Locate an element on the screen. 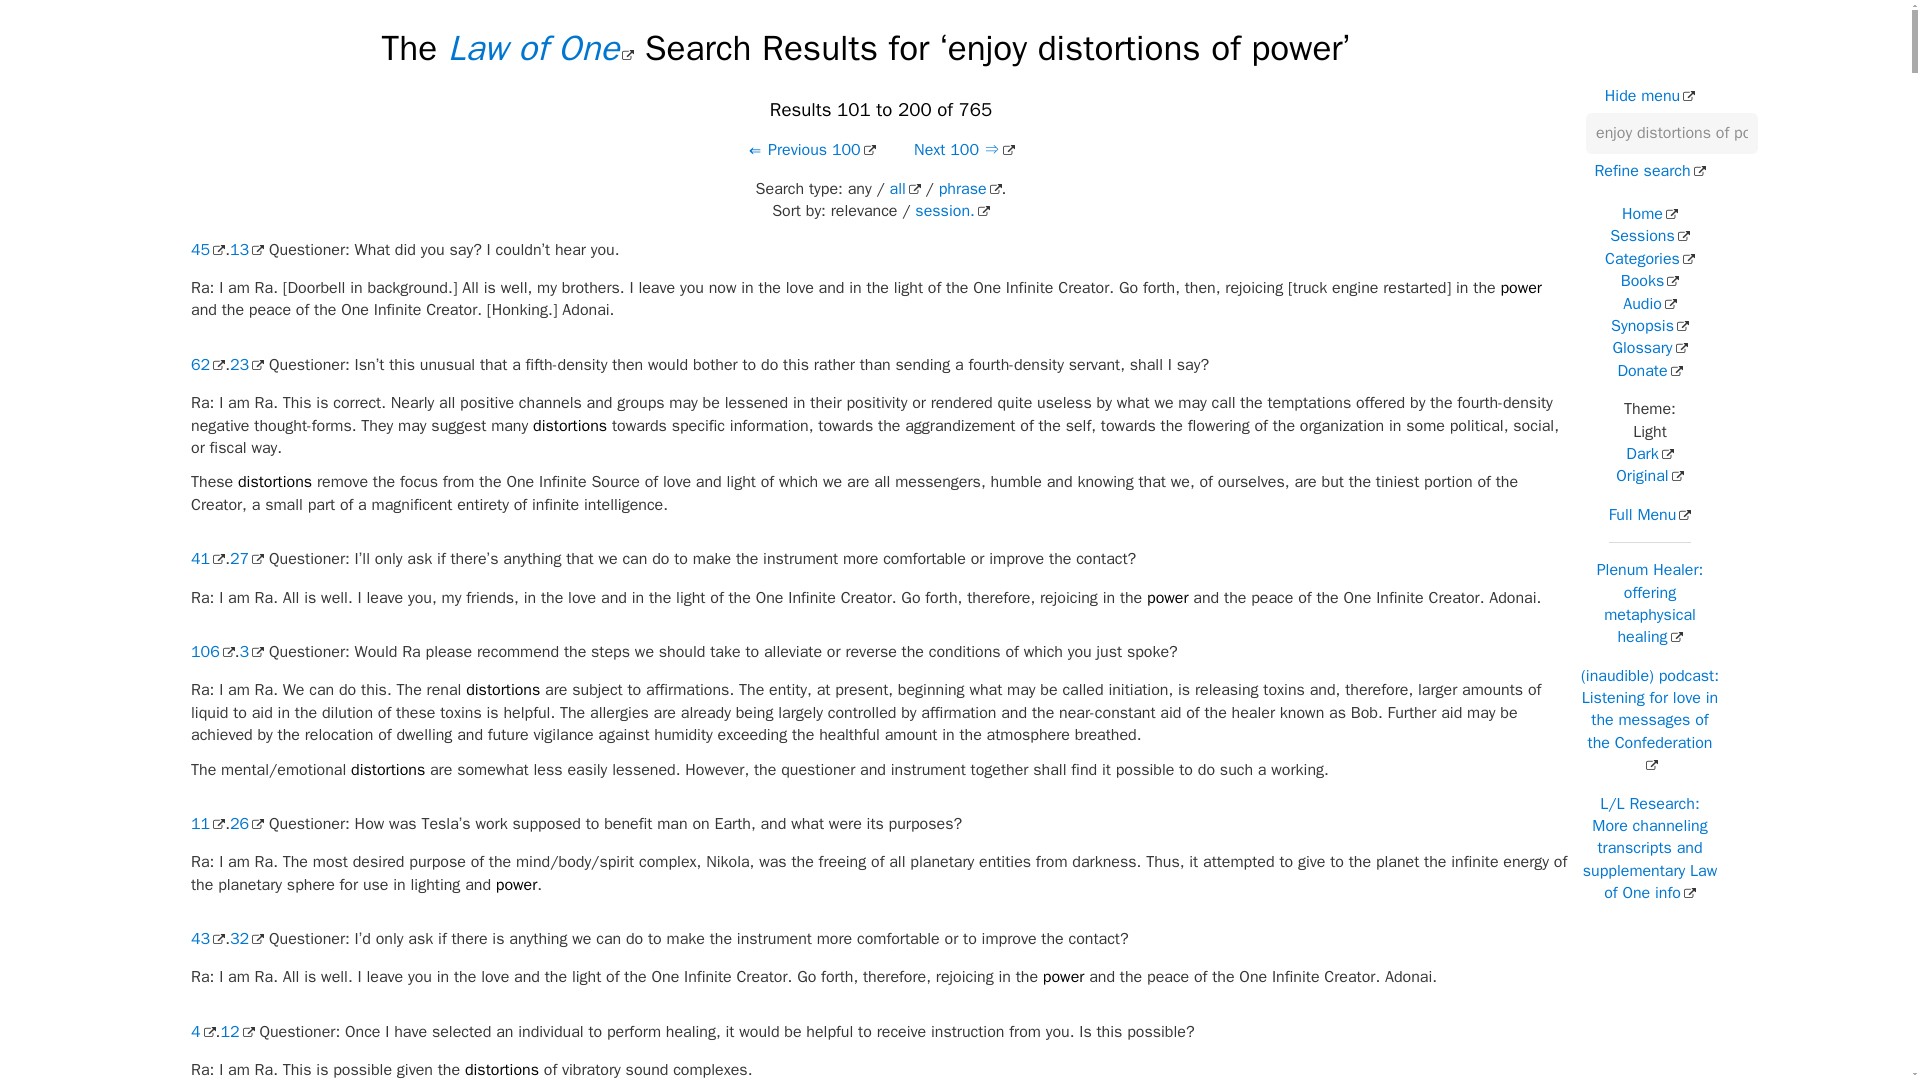  26 is located at coordinates (247, 824).